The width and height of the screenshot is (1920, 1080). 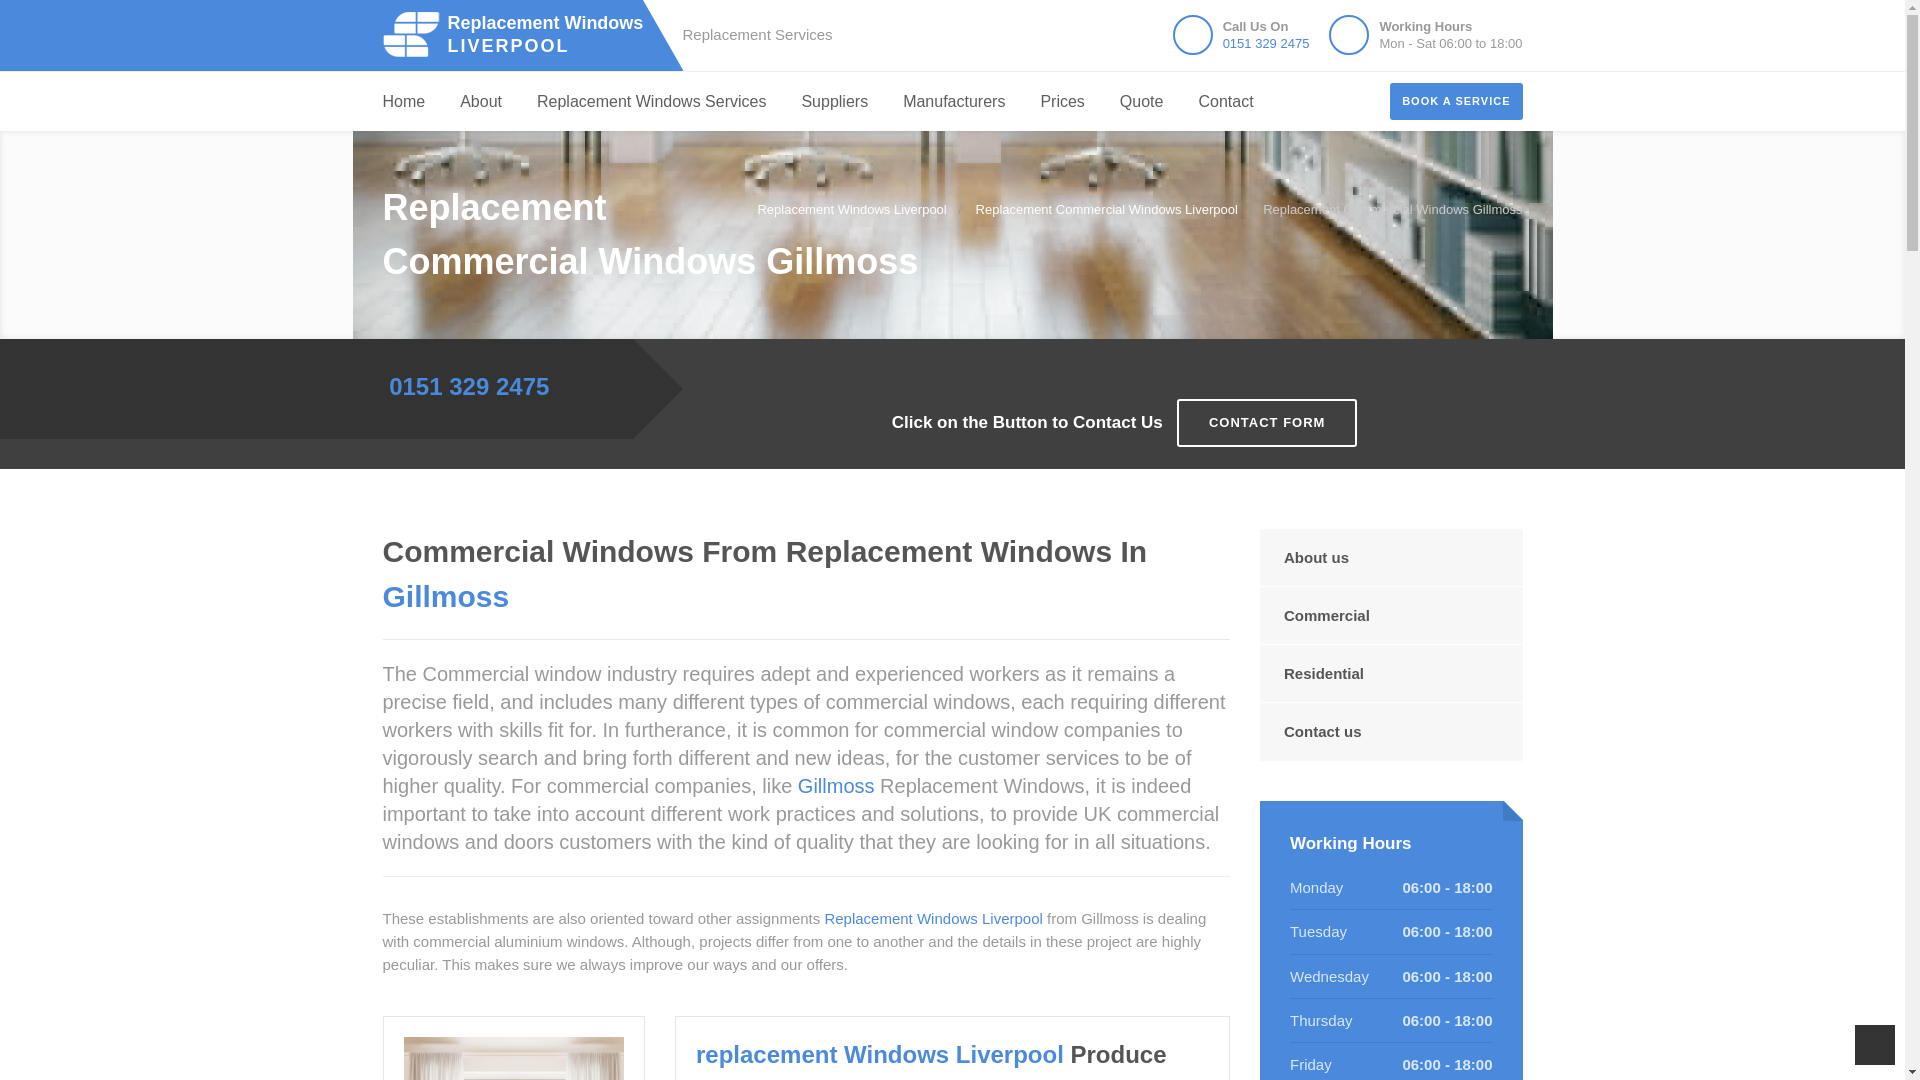 What do you see at coordinates (522, 34) in the screenshot?
I see `BOOK A SERVICE` at bounding box center [522, 34].